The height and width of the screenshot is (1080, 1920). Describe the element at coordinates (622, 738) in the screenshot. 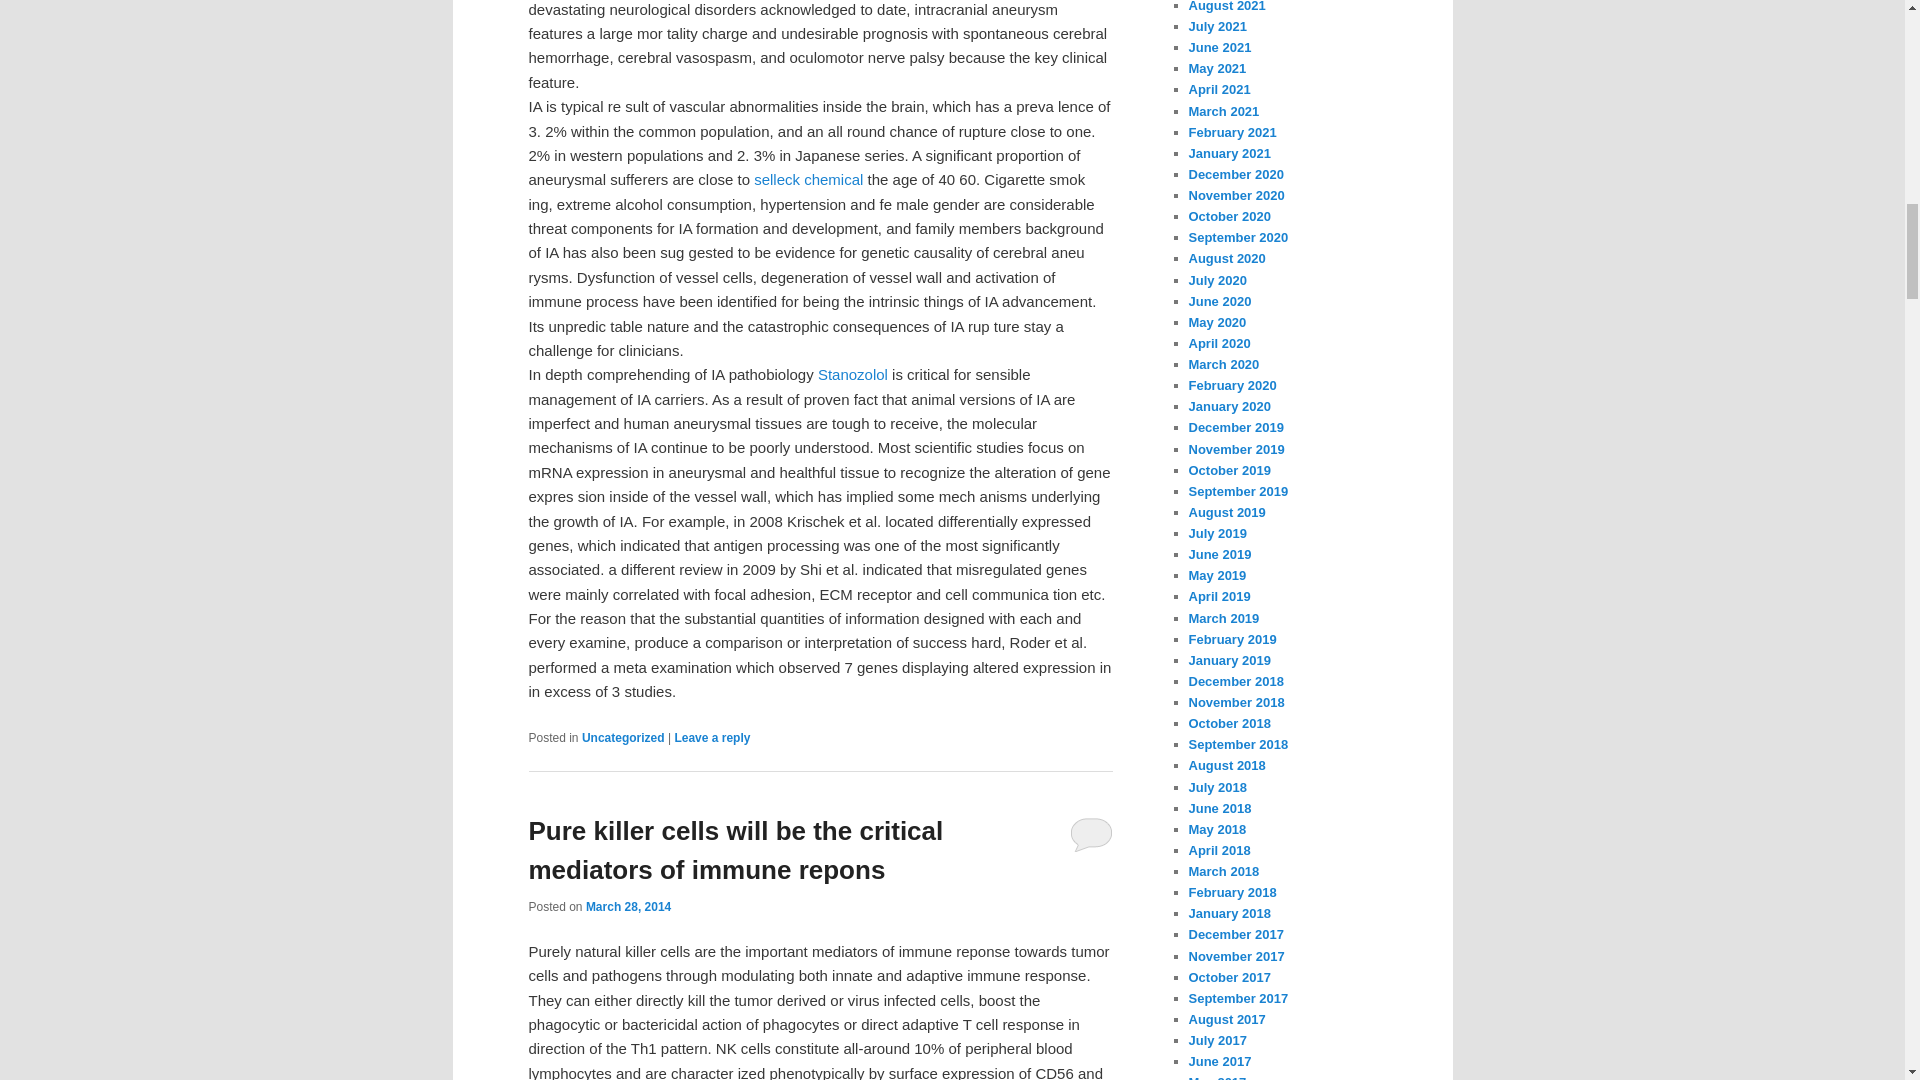

I see `Uncategorized` at that location.